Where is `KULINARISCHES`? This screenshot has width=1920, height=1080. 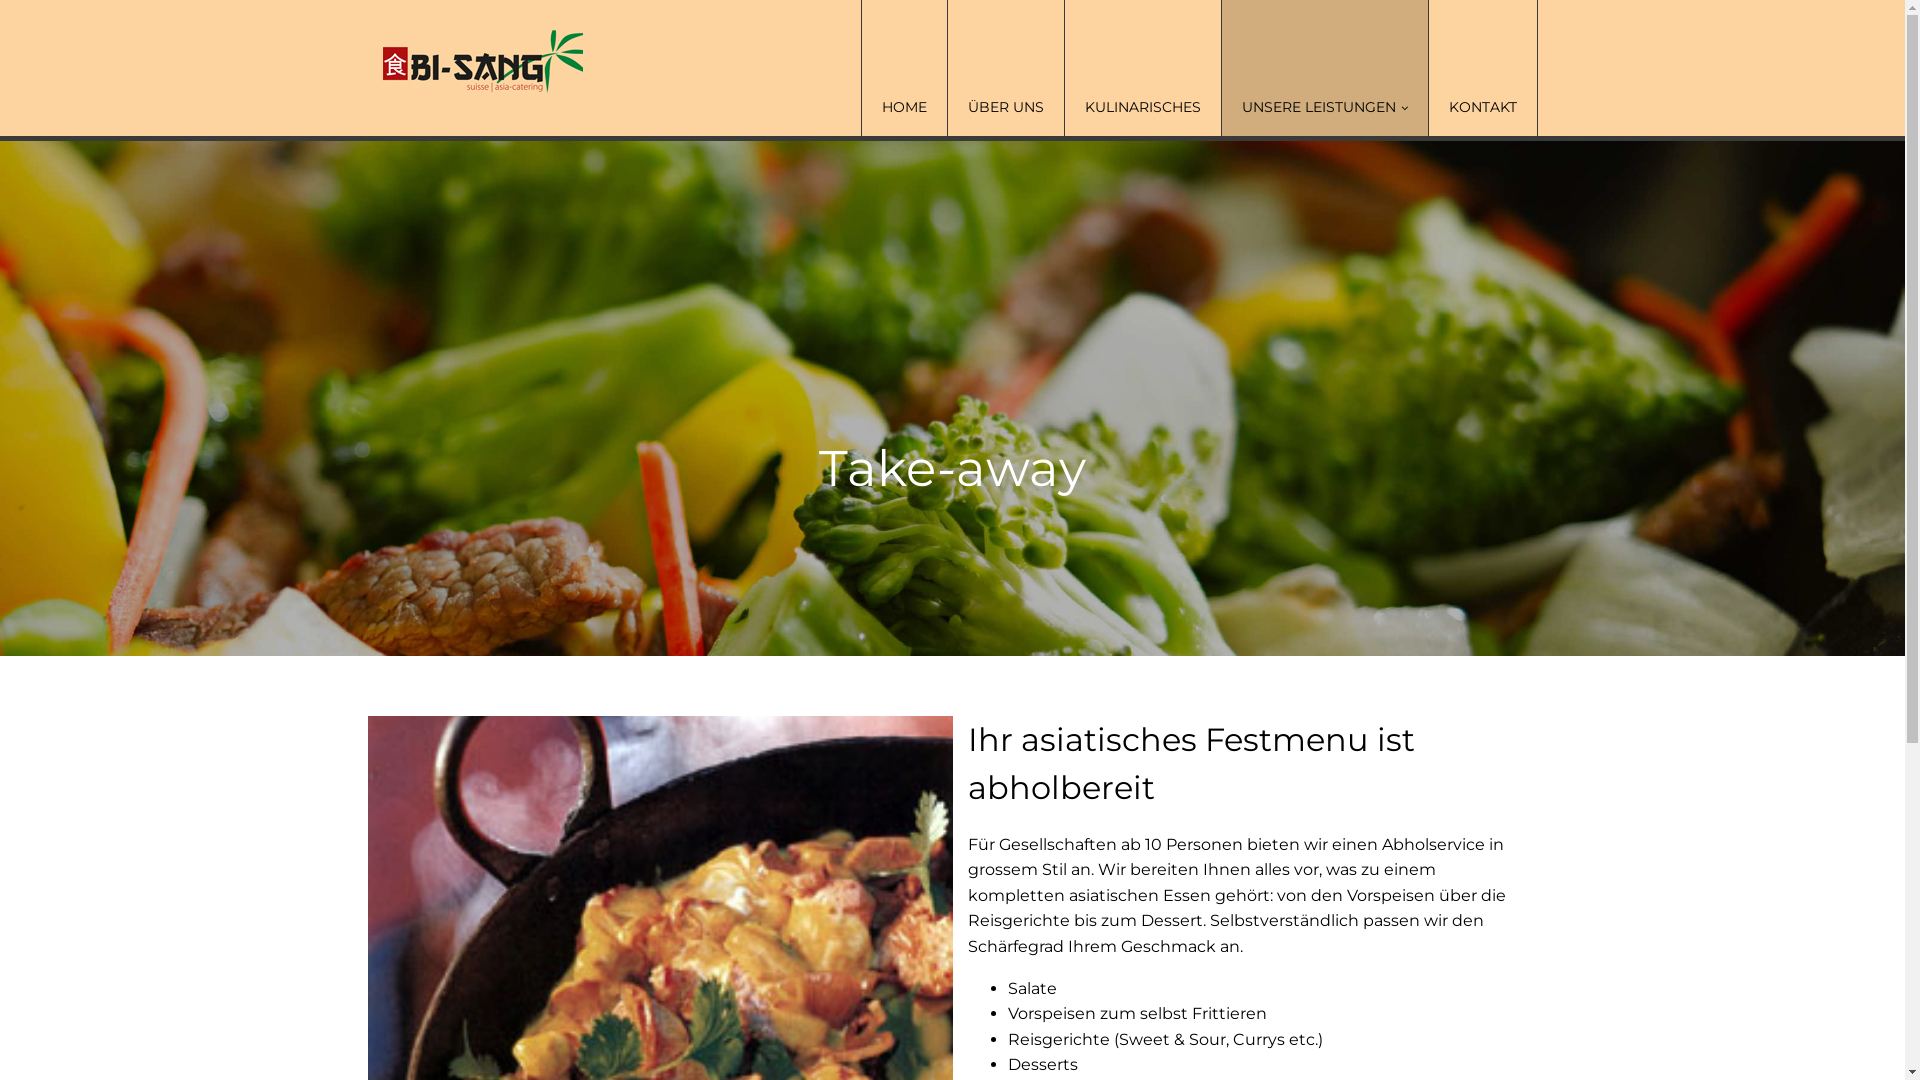
KULINARISCHES is located at coordinates (1142, 68).